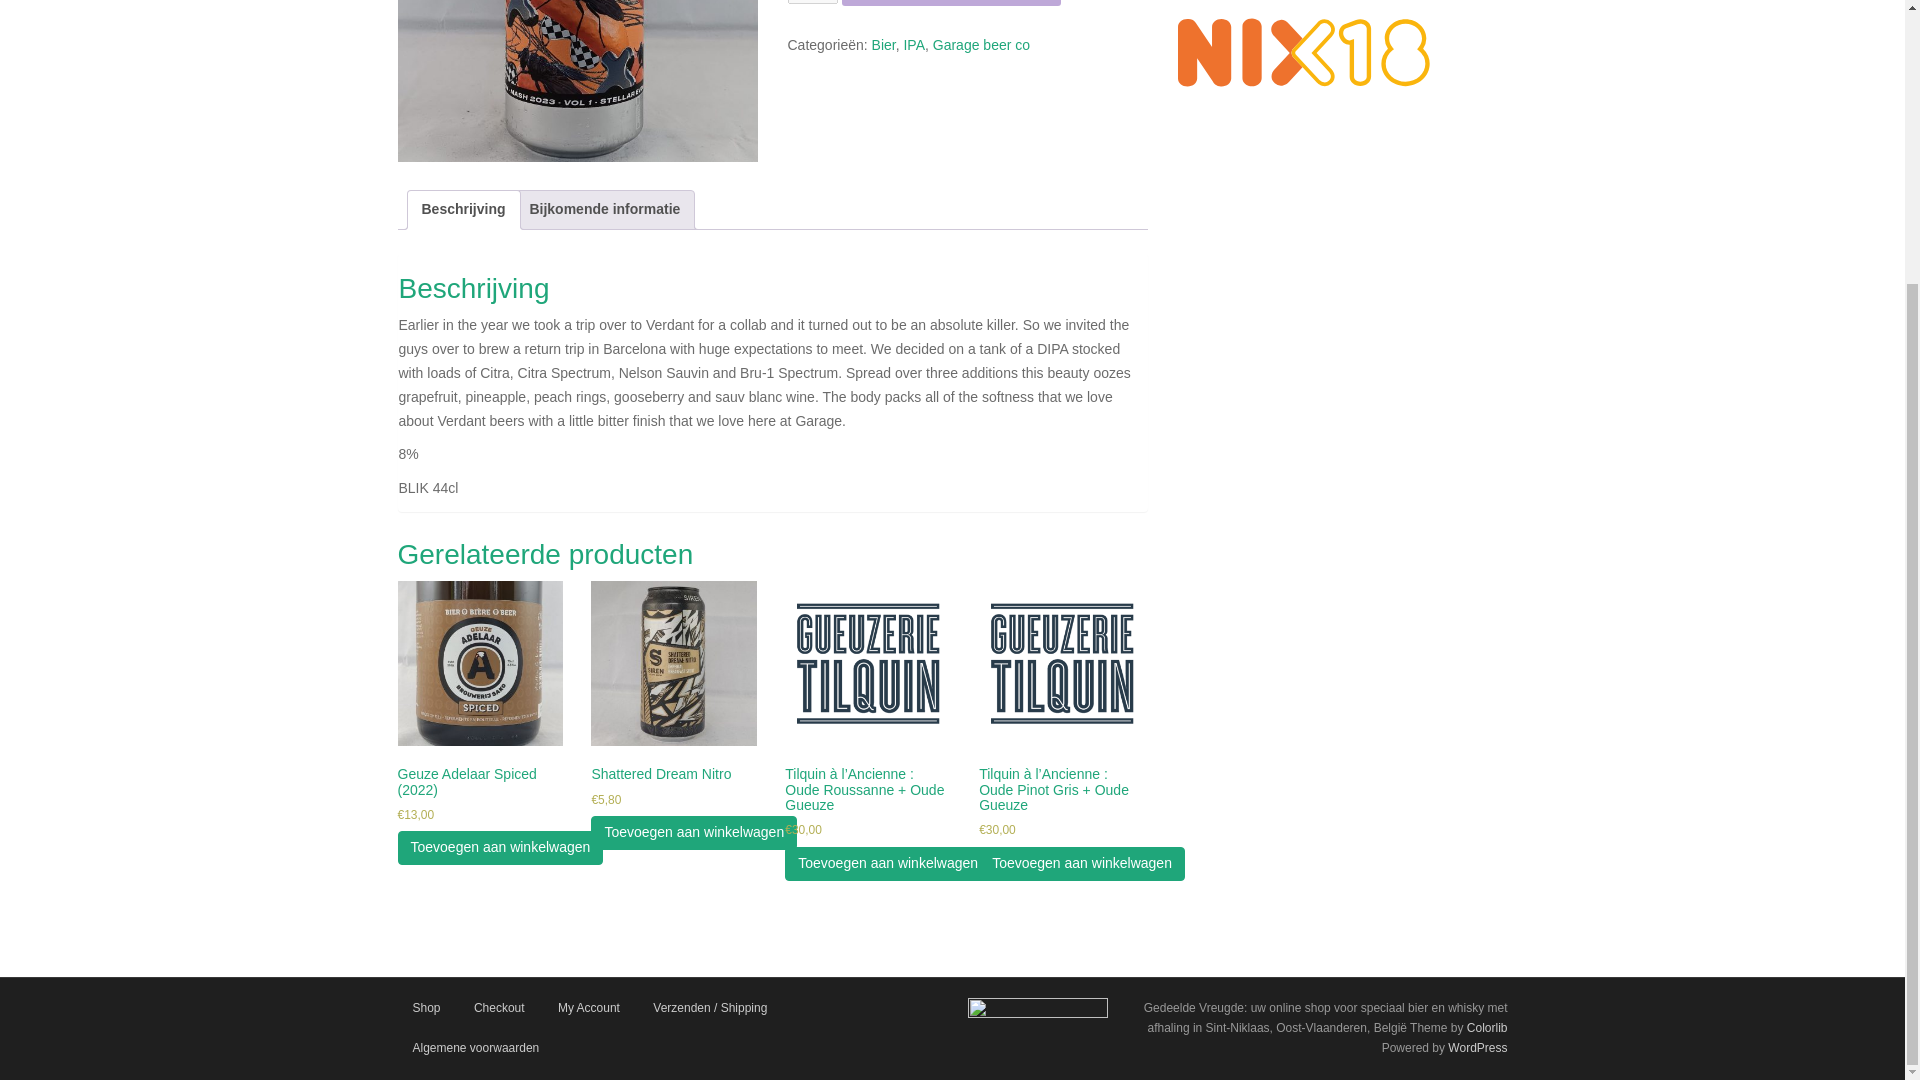 The height and width of the screenshot is (1080, 1920). What do you see at coordinates (981, 44) in the screenshot?
I see `Garage beer co` at bounding box center [981, 44].